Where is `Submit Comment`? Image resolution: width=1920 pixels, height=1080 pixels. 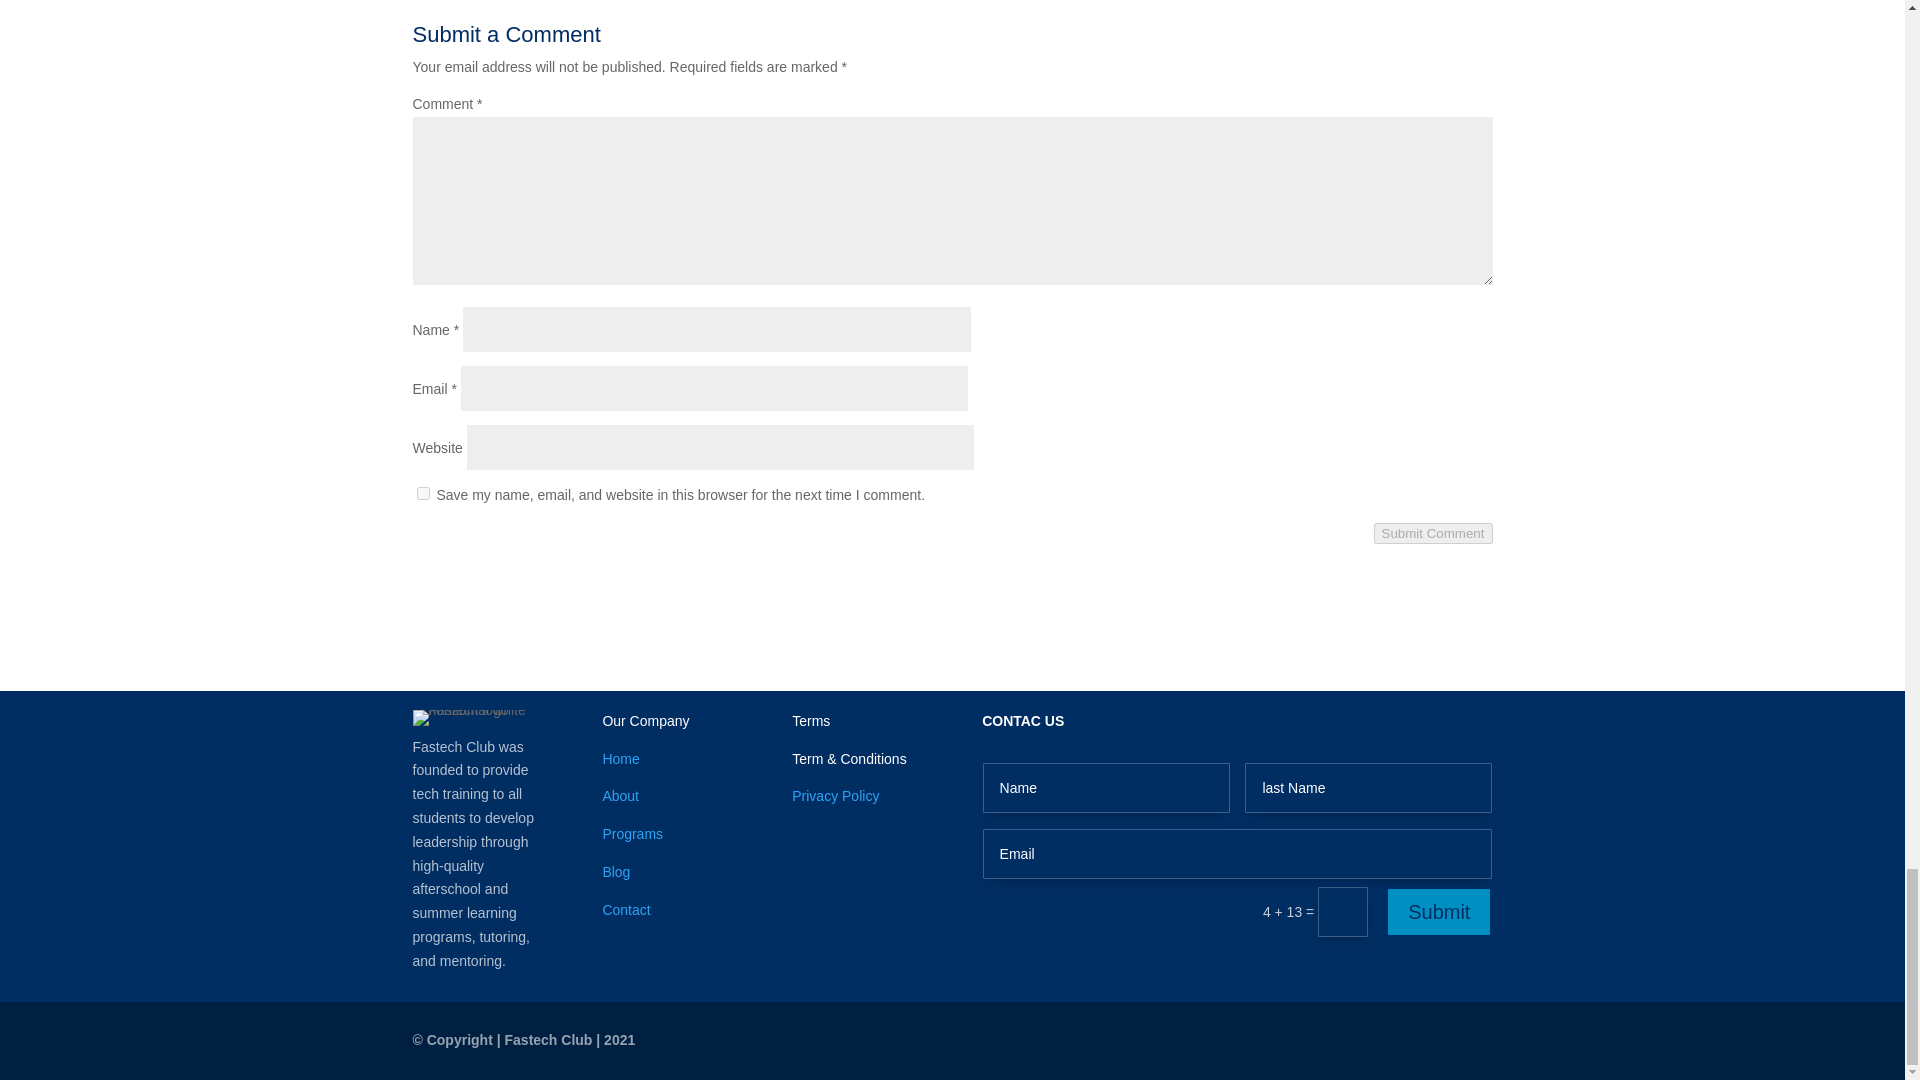 Submit Comment is located at coordinates (1434, 533).